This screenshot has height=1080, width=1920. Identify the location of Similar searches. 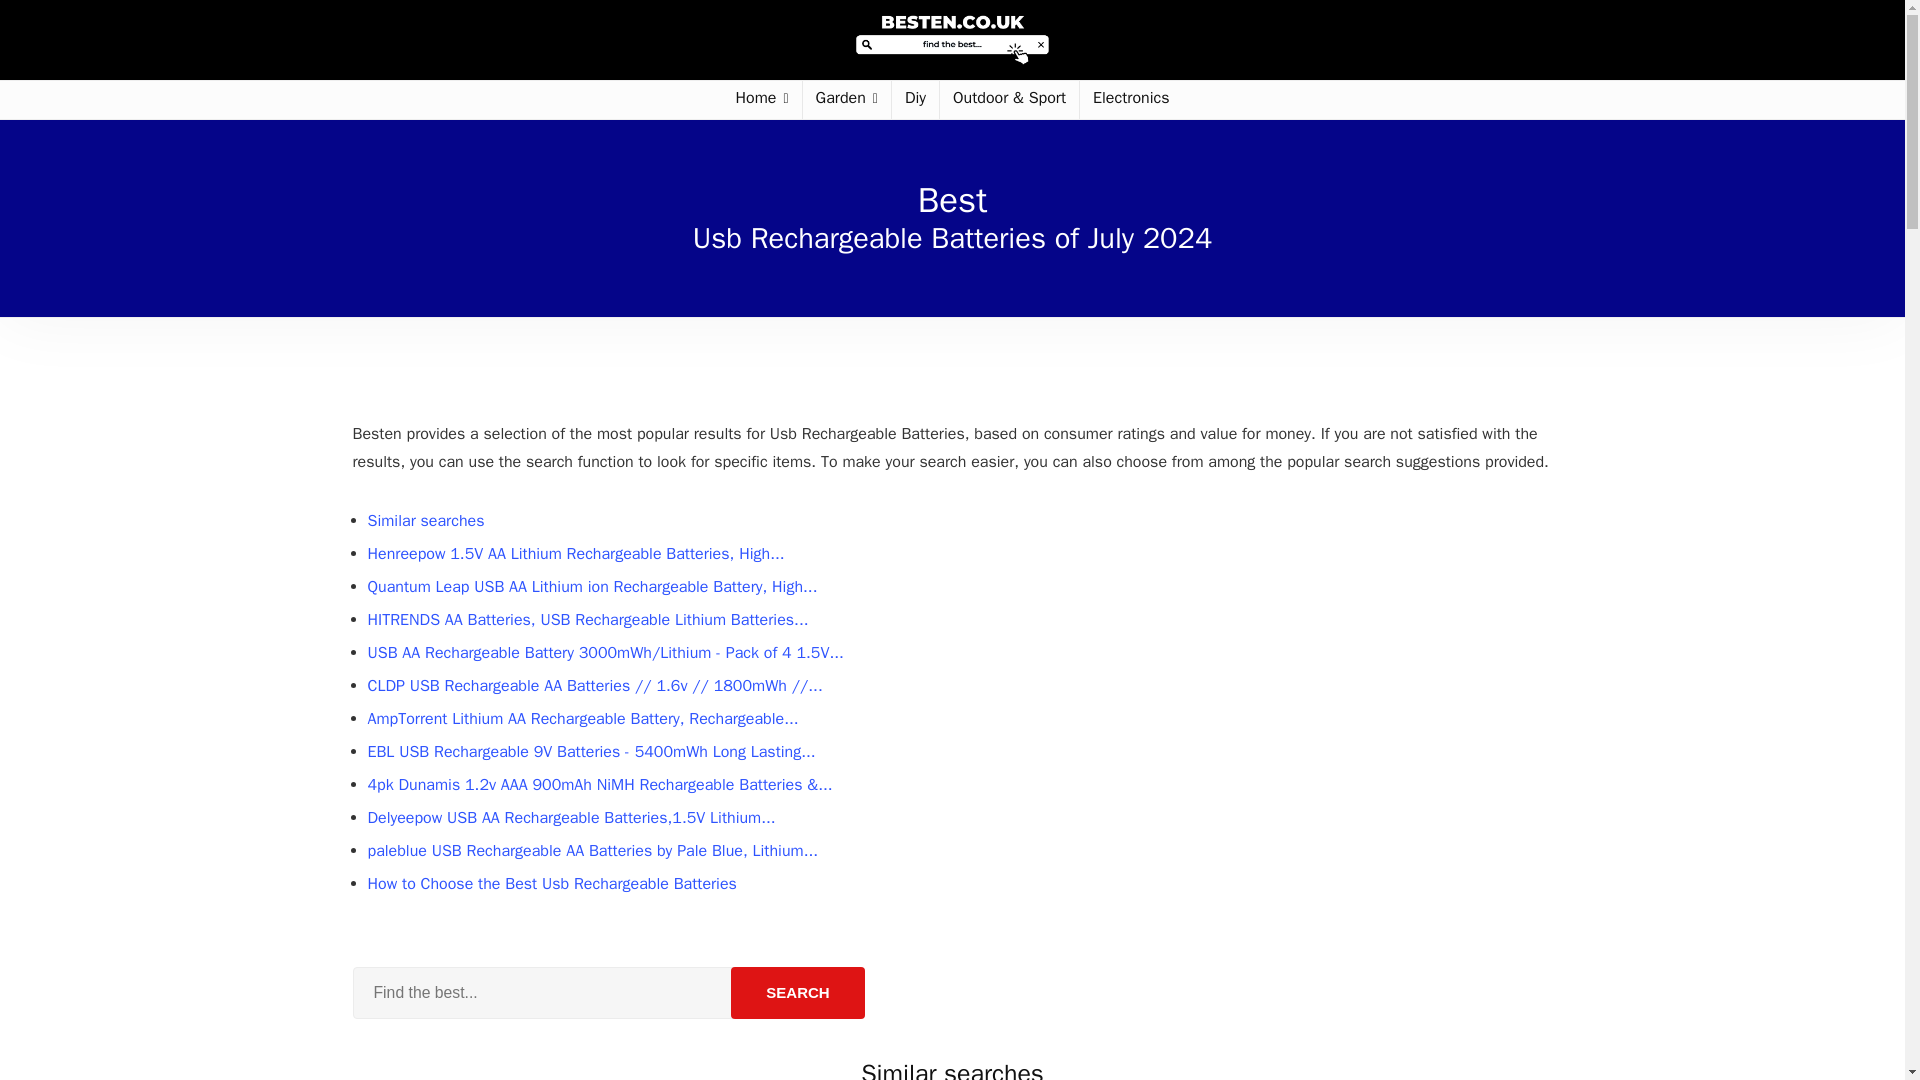
(426, 520).